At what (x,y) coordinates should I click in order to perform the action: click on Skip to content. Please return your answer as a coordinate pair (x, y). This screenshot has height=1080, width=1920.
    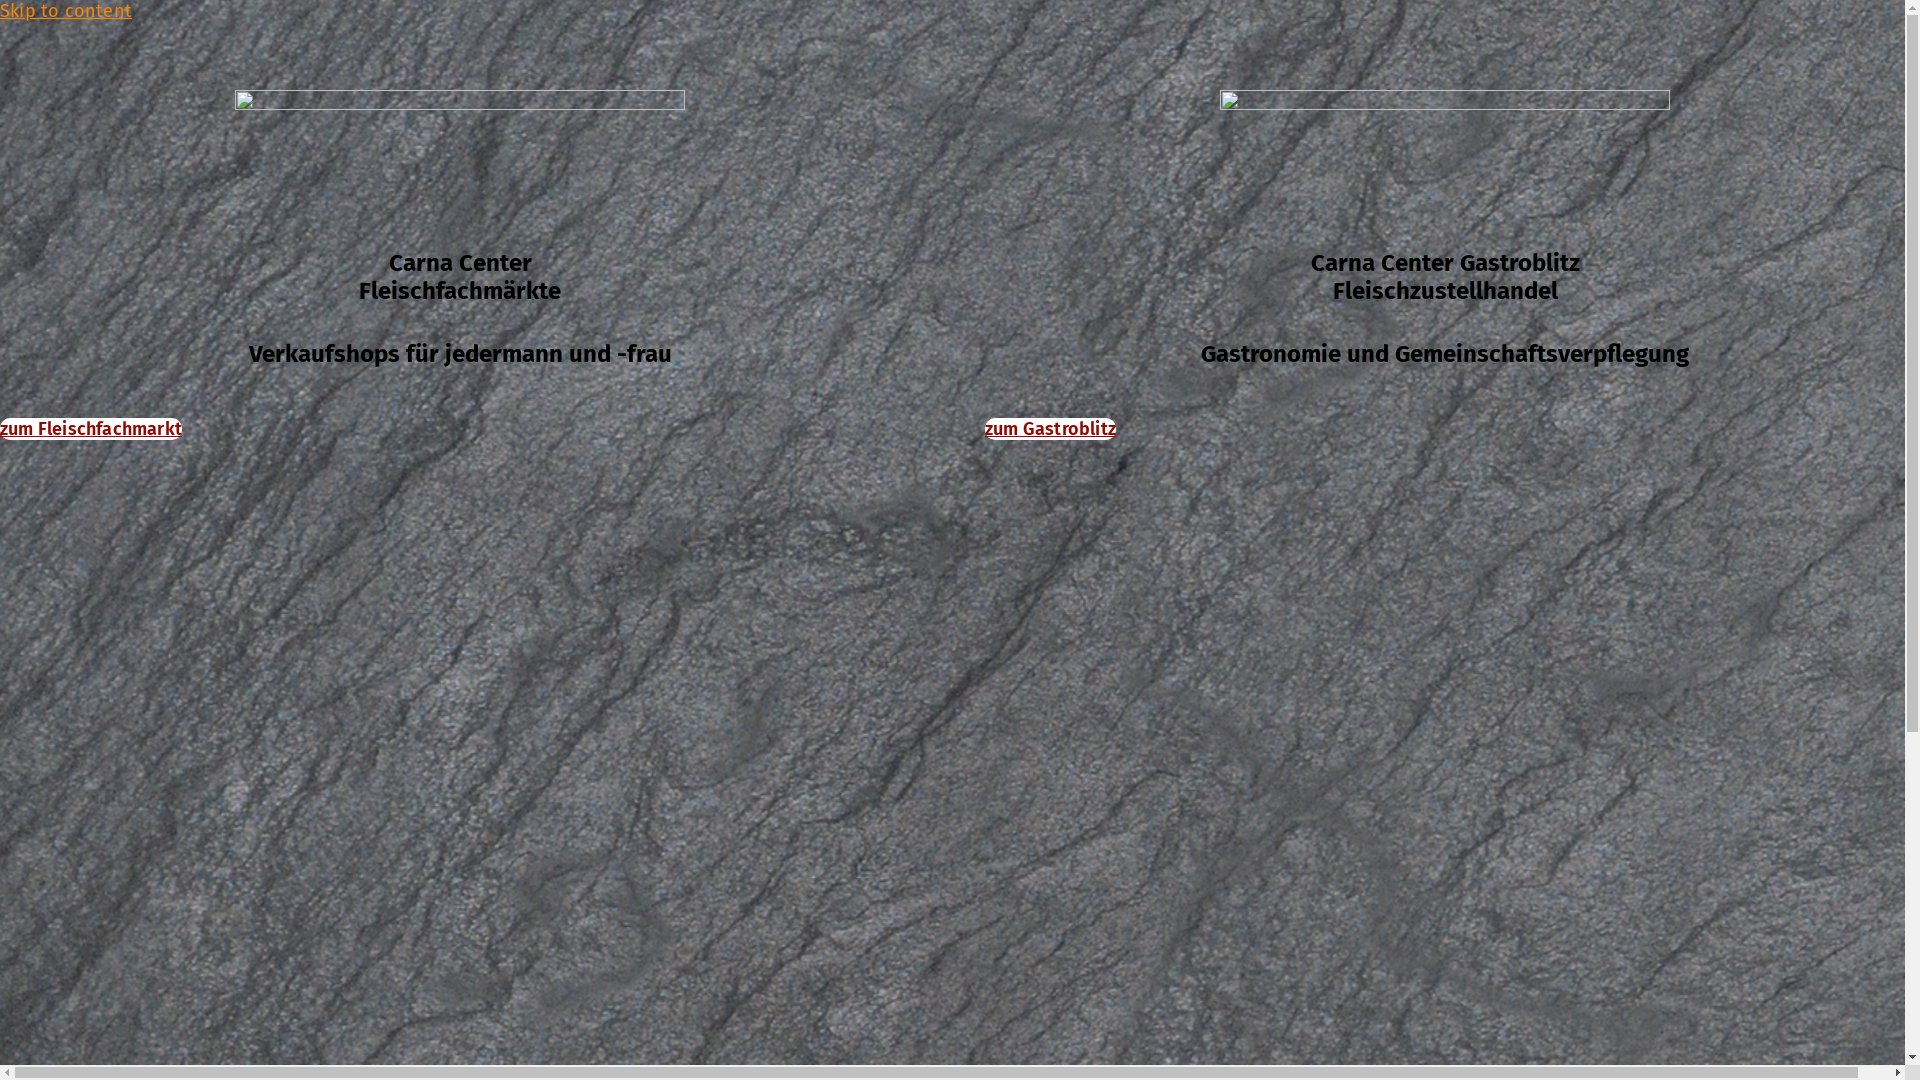
    Looking at the image, I should click on (66, 11).